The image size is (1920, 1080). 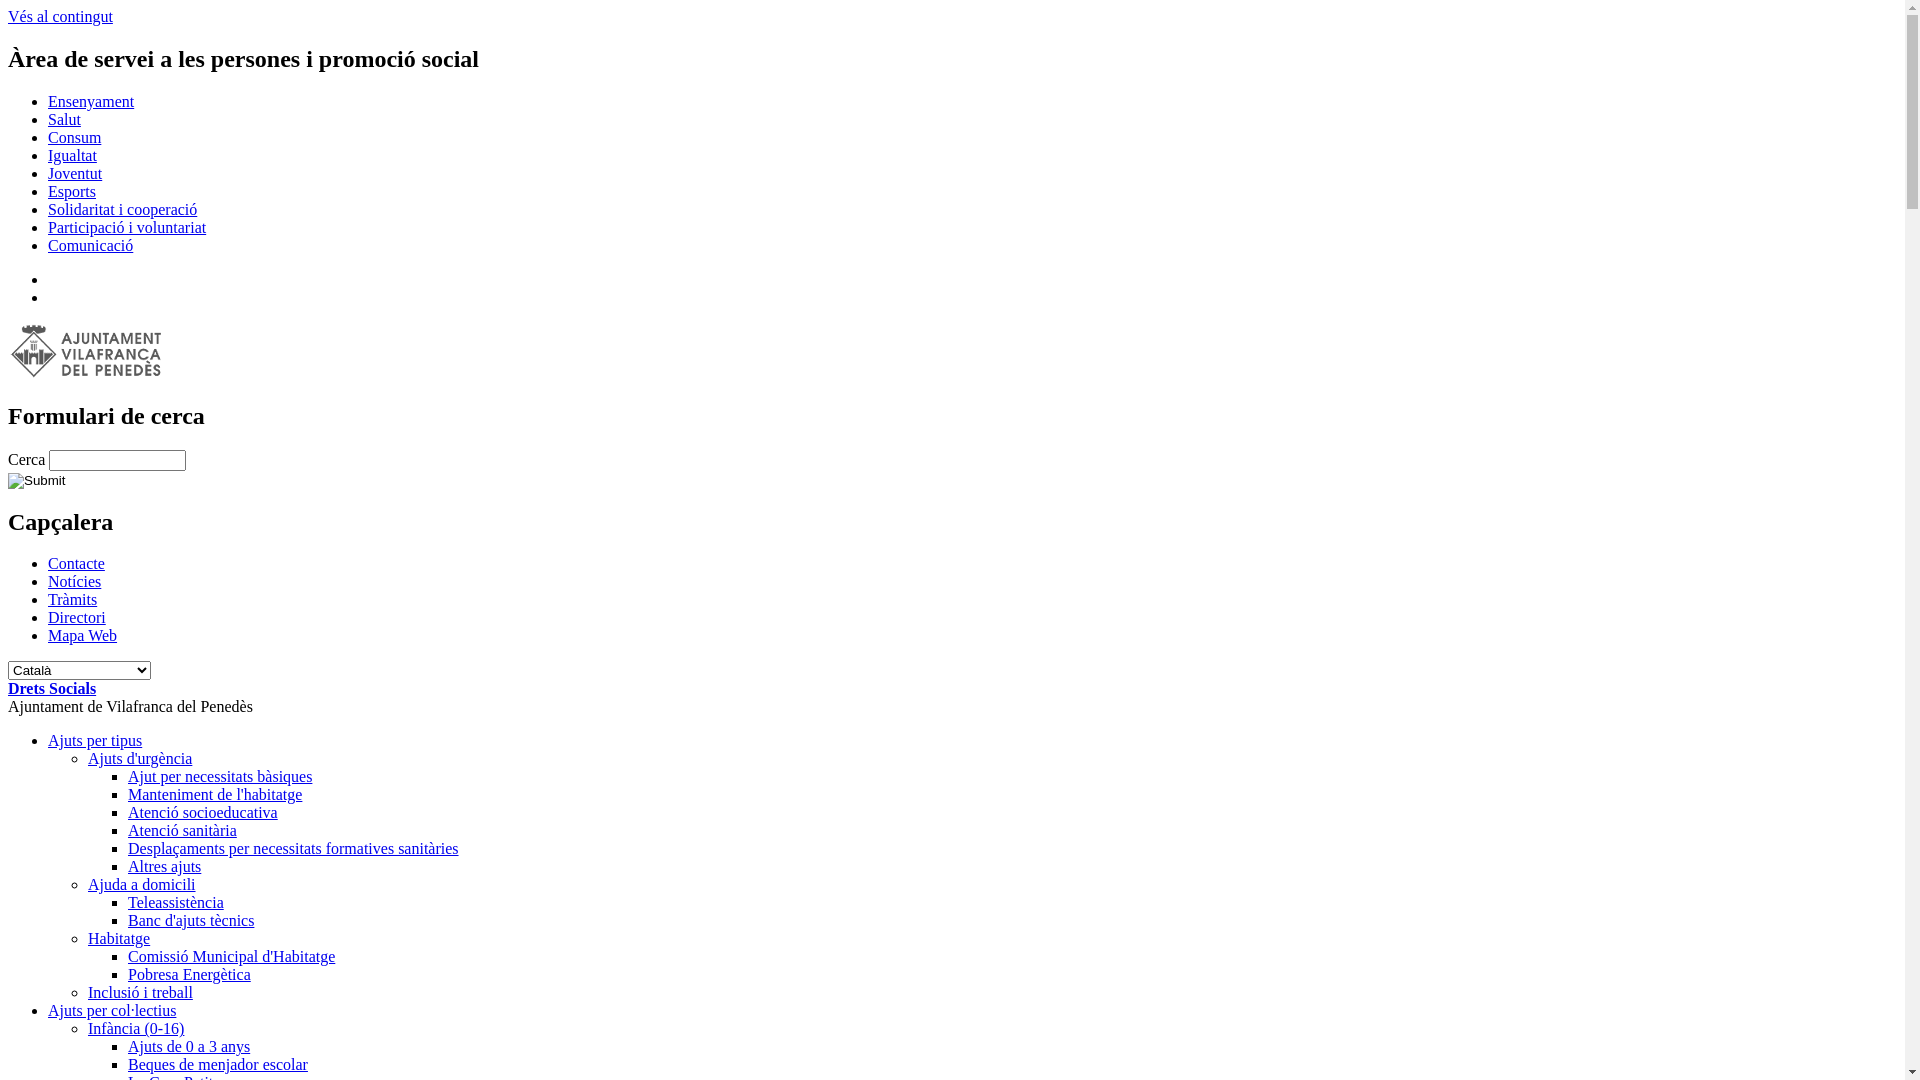 What do you see at coordinates (75, 174) in the screenshot?
I see `Joventut` at bounding box center [75, 174].